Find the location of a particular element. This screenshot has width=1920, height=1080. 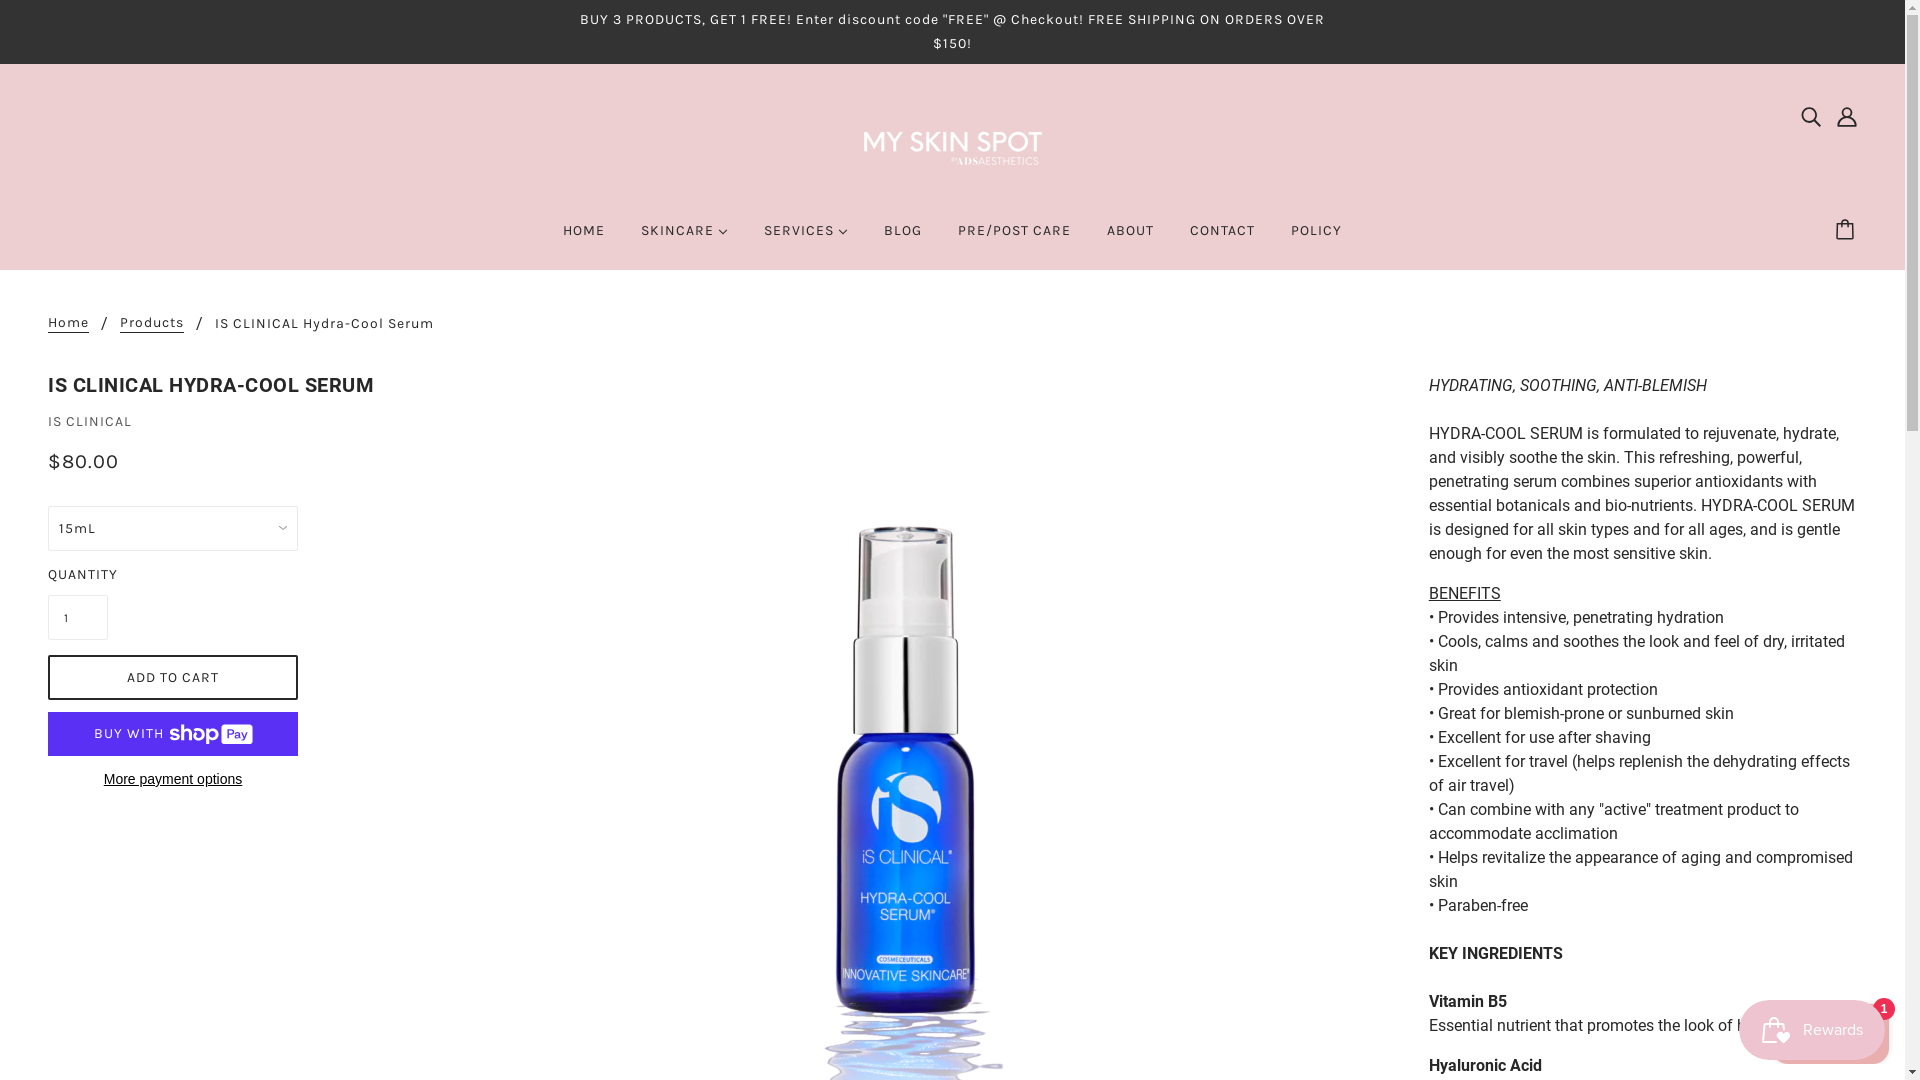

MY SKIN SPOT is located at coordinates (953, 142).